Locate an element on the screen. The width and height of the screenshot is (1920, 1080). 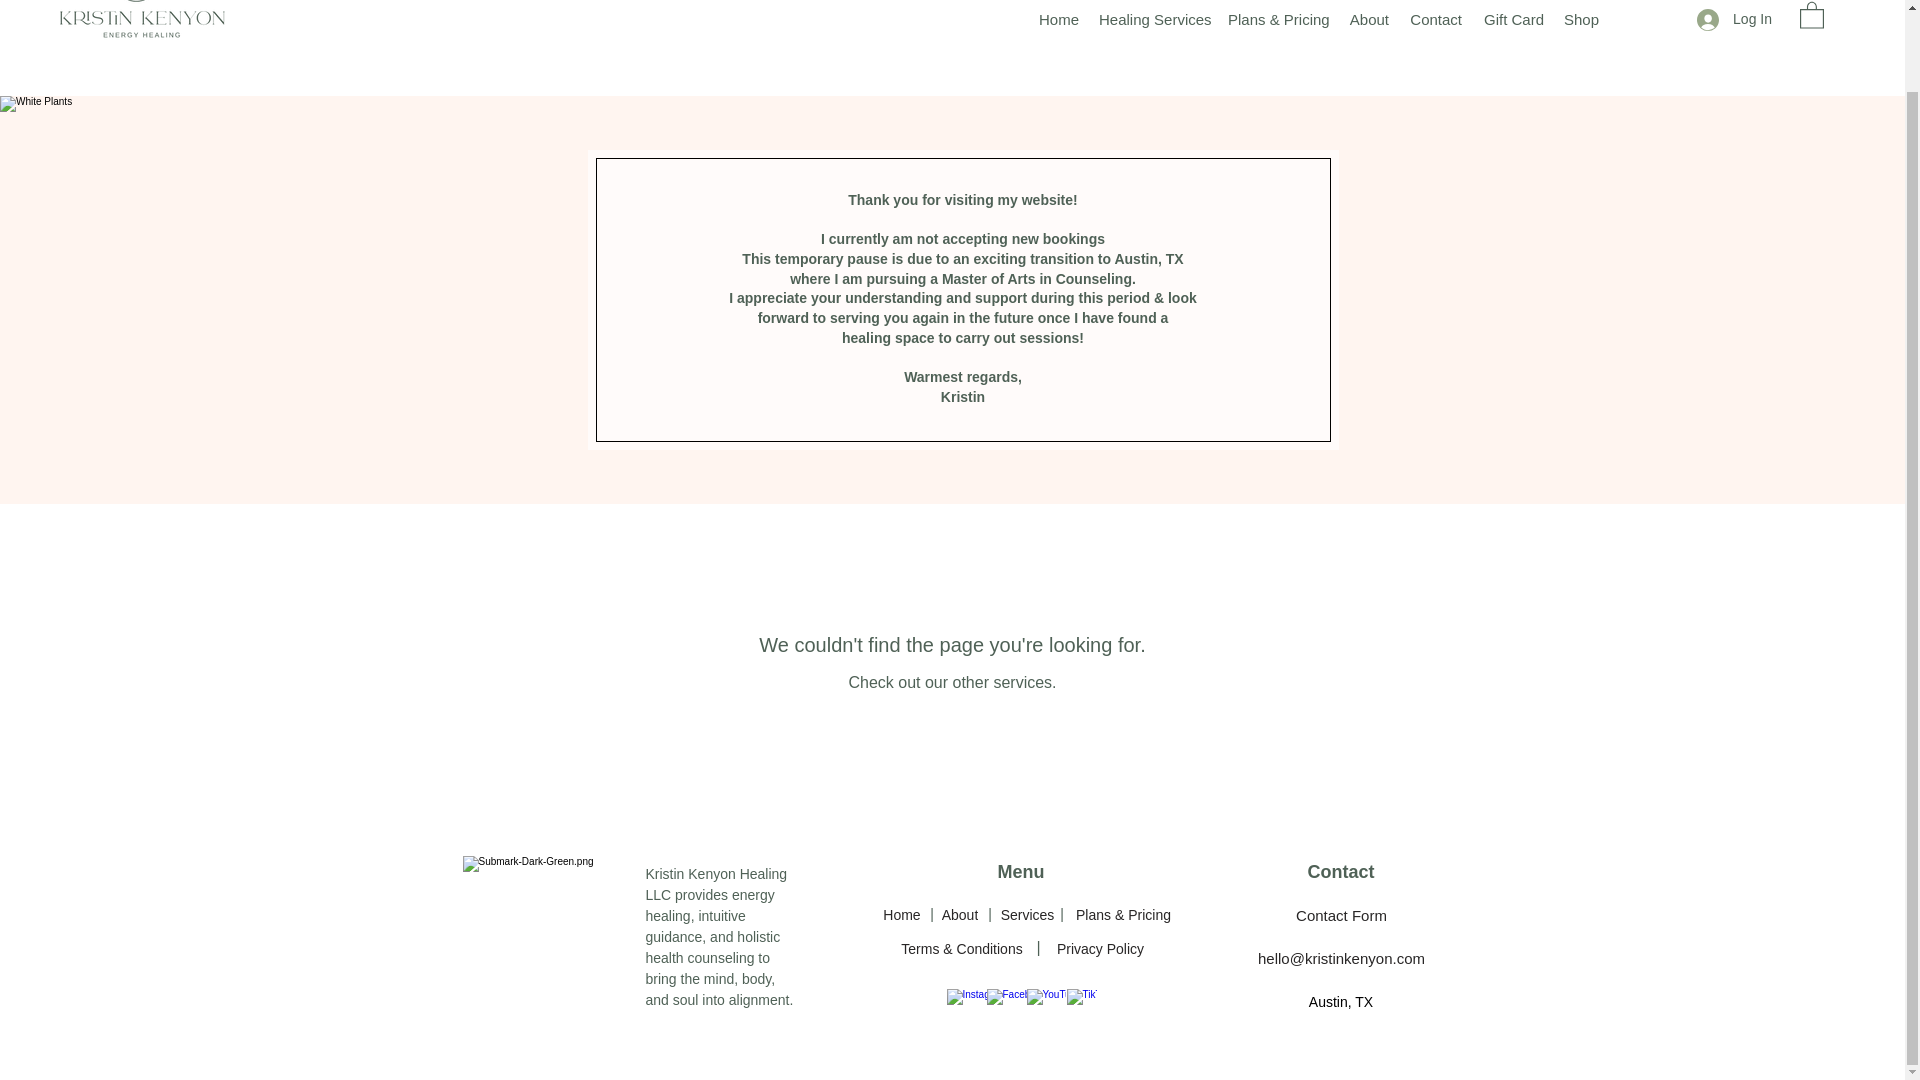
Log In is located at coordinates (1734, 19).